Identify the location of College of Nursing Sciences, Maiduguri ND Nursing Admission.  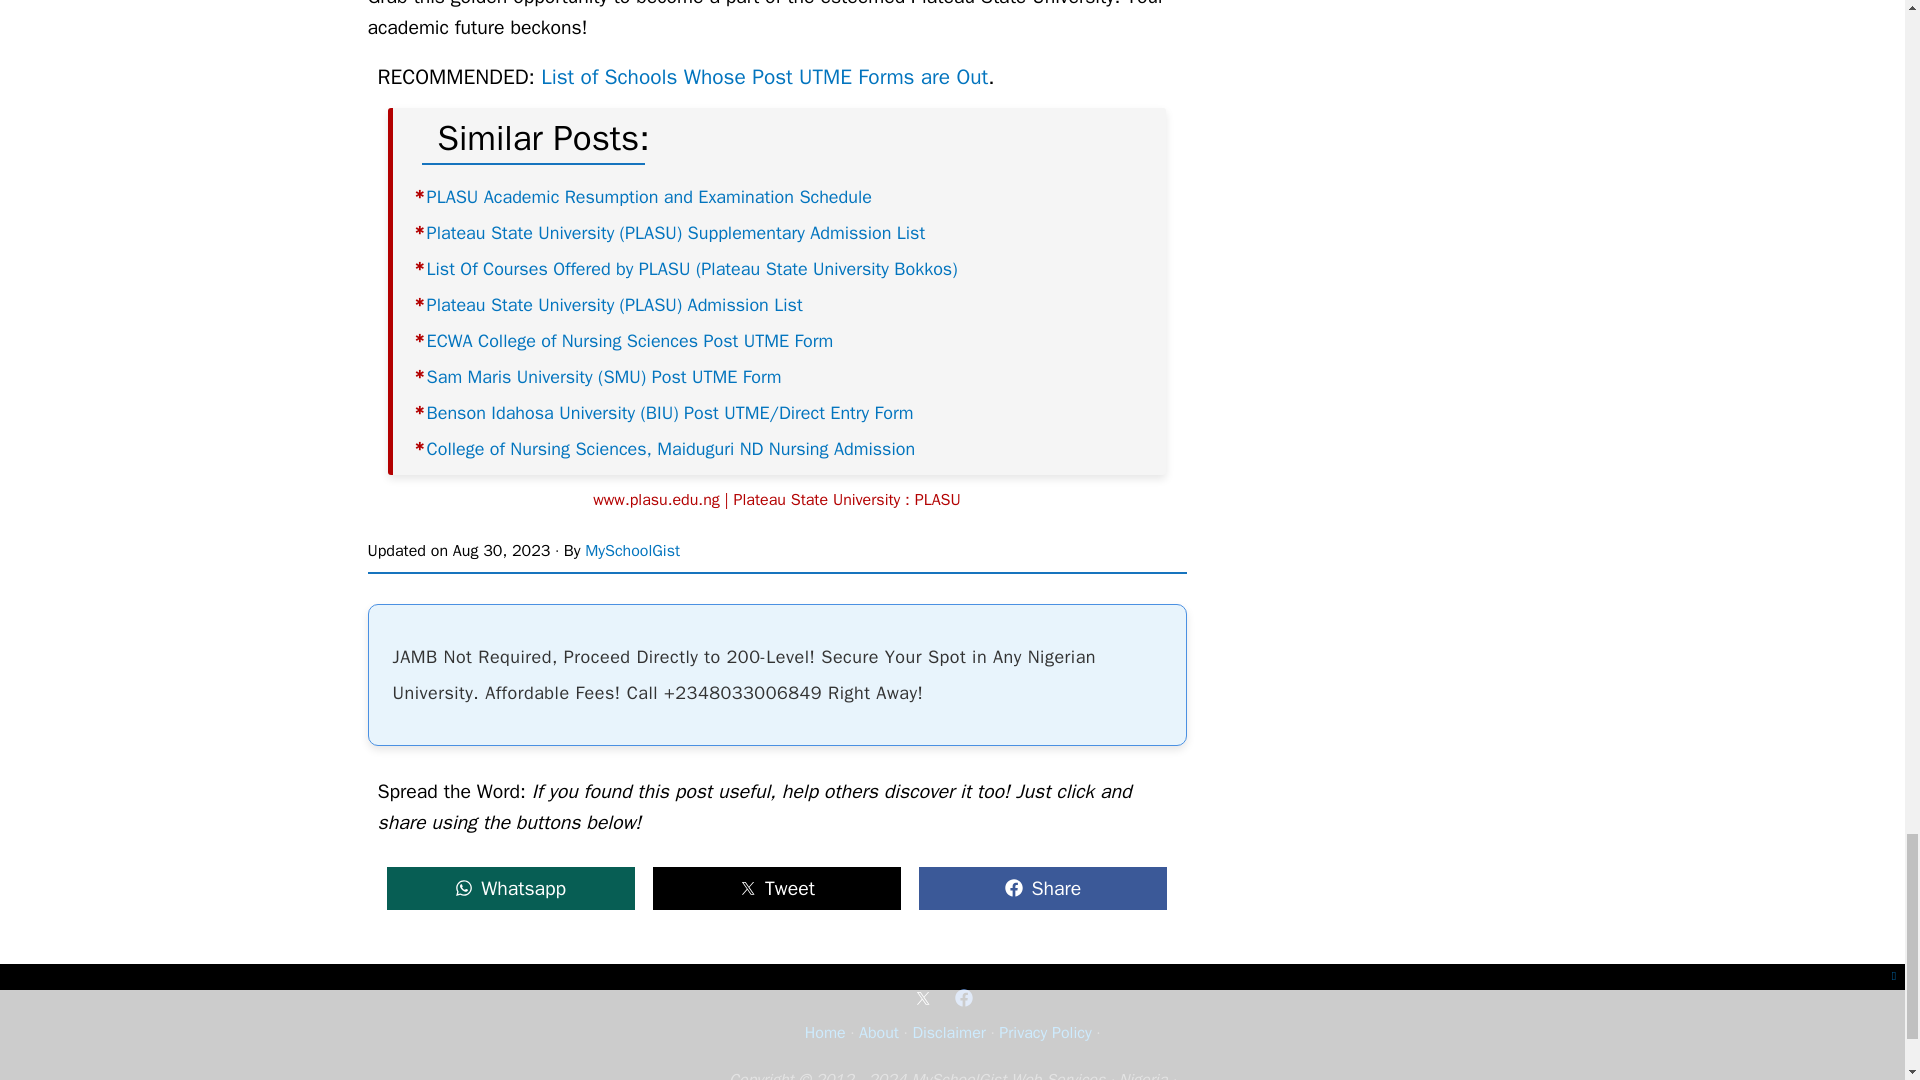
(670, 449).